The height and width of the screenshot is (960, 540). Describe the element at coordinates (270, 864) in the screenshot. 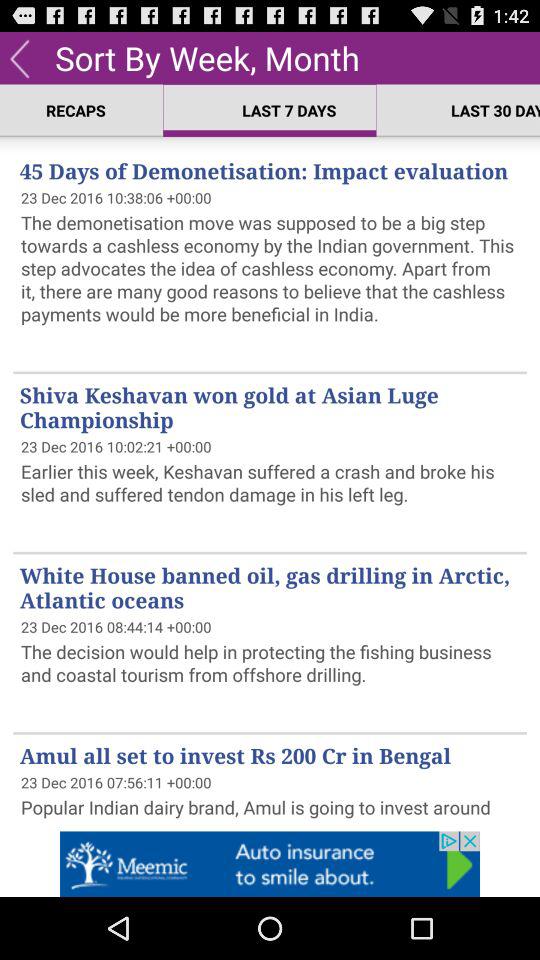

I see `opens the advertisement` at that location.